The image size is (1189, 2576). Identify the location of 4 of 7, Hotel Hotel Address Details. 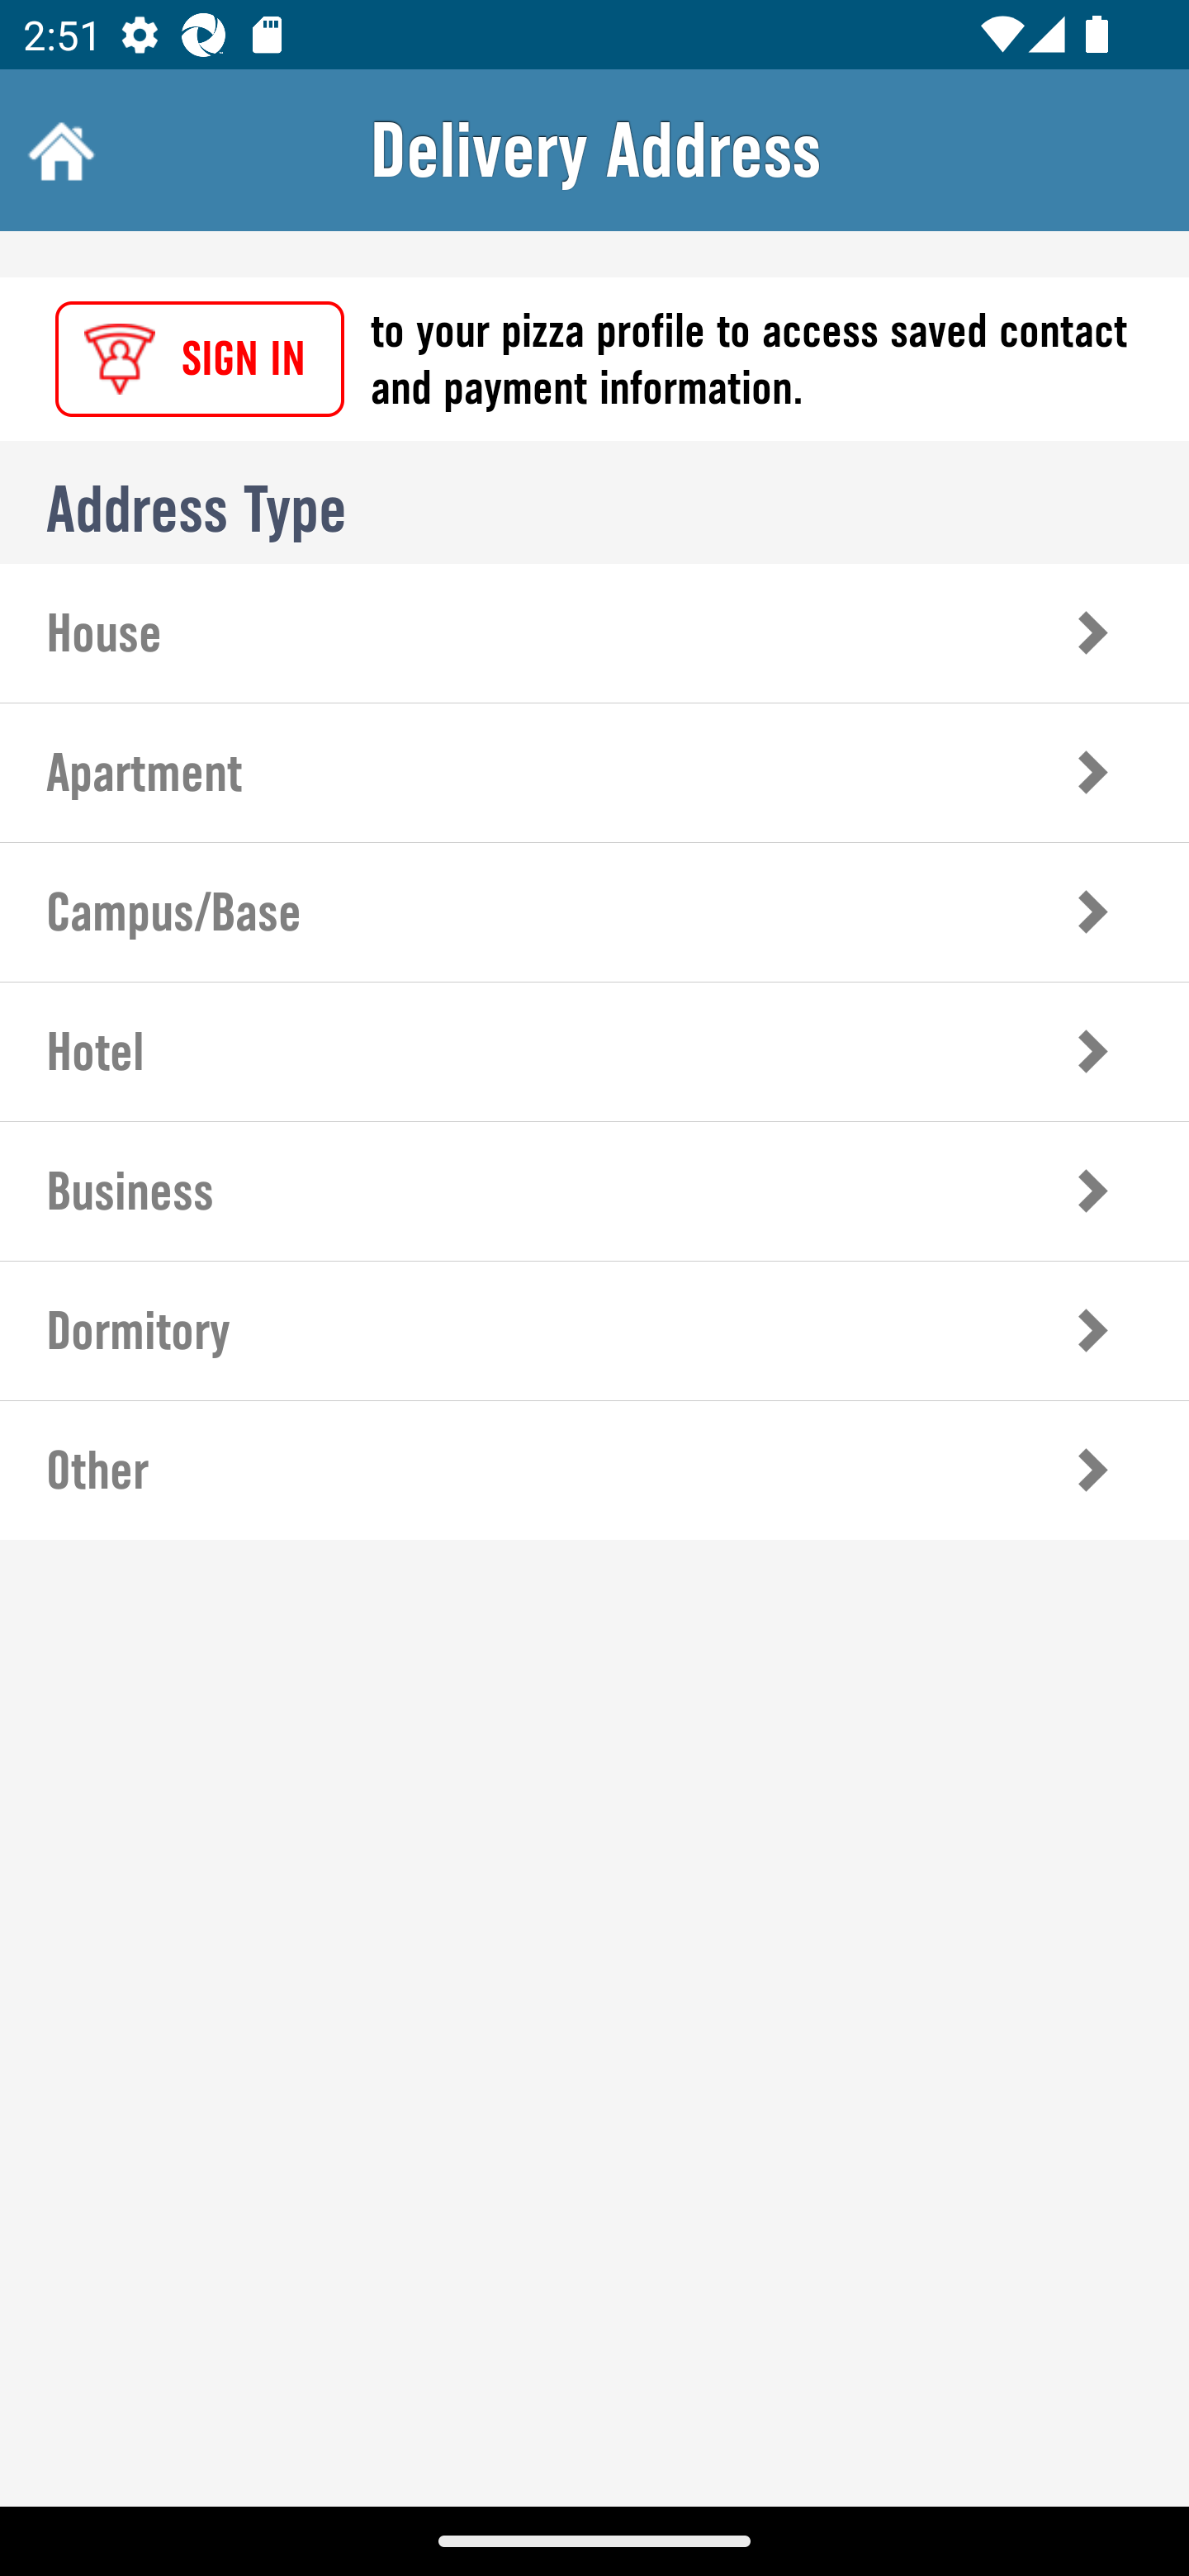
(594, 1050).